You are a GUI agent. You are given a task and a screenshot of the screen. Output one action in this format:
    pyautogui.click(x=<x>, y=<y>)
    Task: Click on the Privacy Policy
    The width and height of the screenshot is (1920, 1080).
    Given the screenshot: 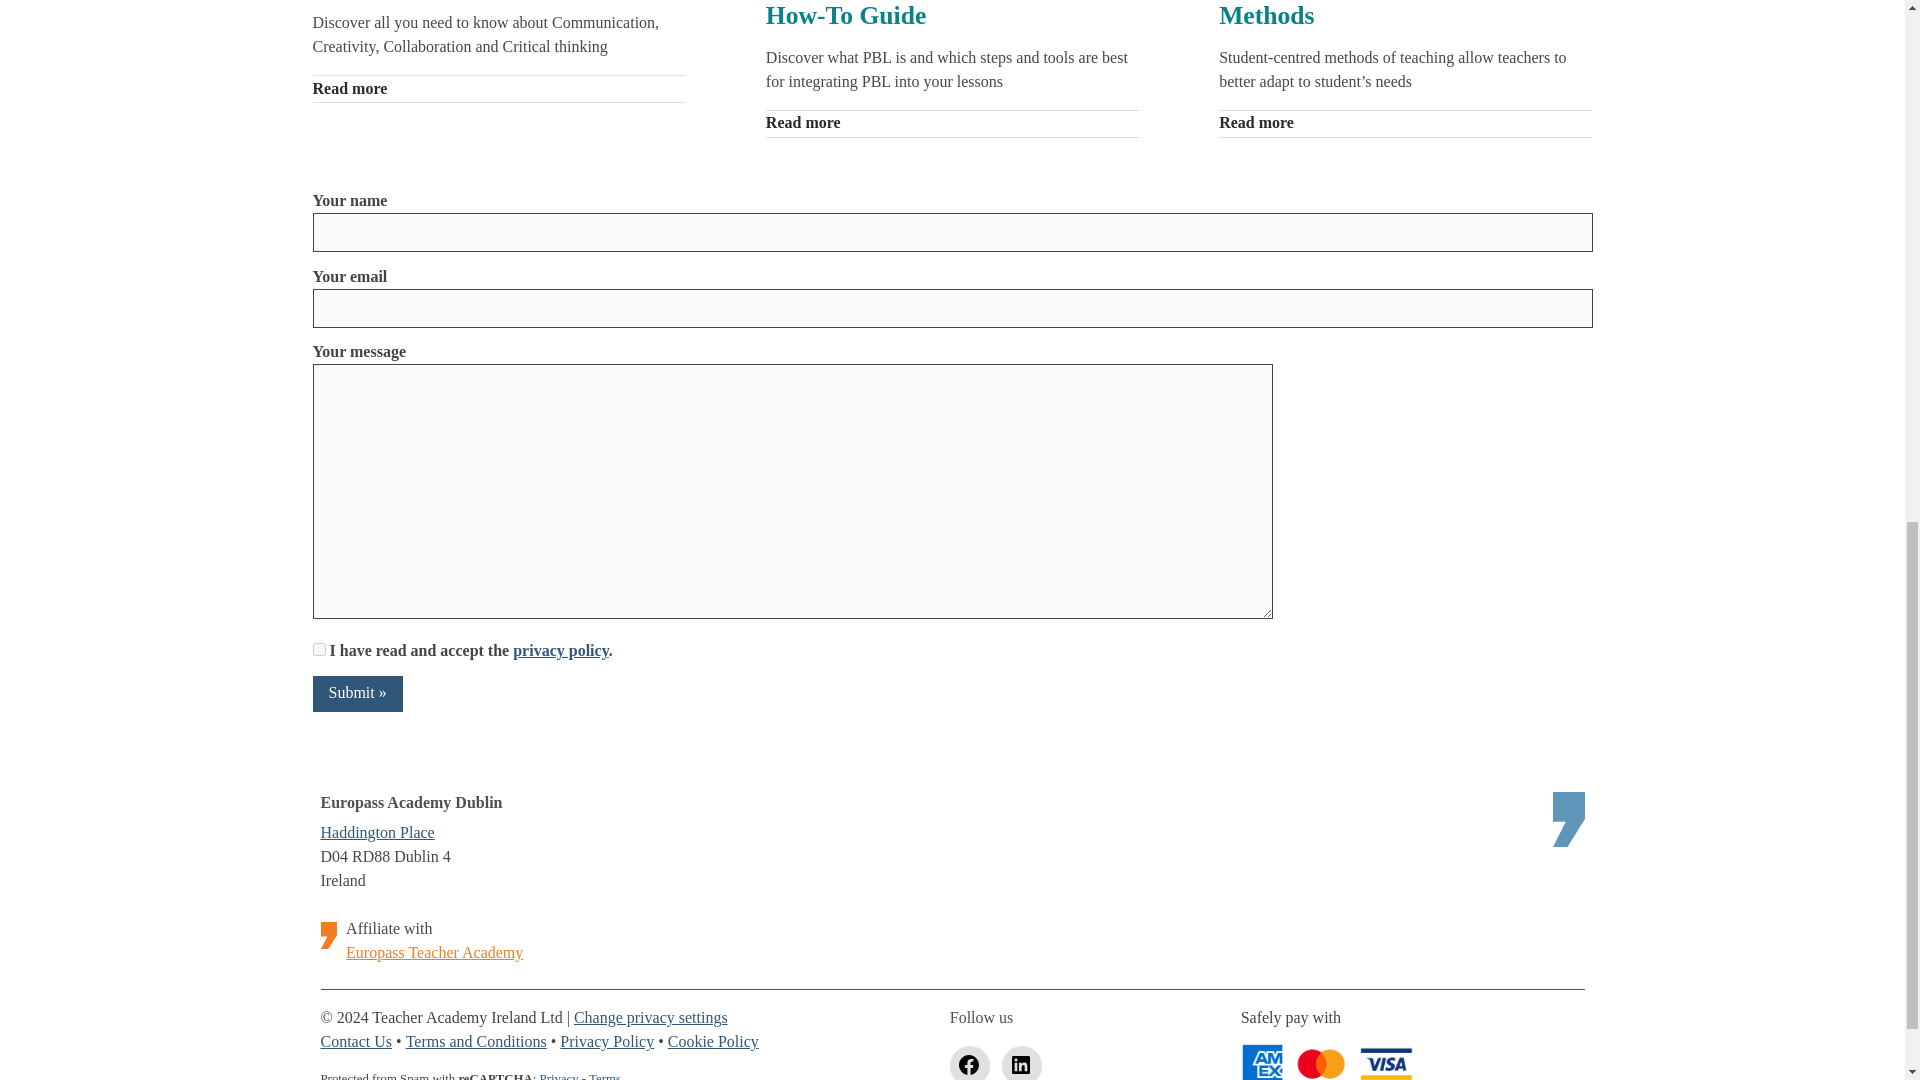 What is the action you would take?
    pyautogui.click(x=607, y=1042)
    